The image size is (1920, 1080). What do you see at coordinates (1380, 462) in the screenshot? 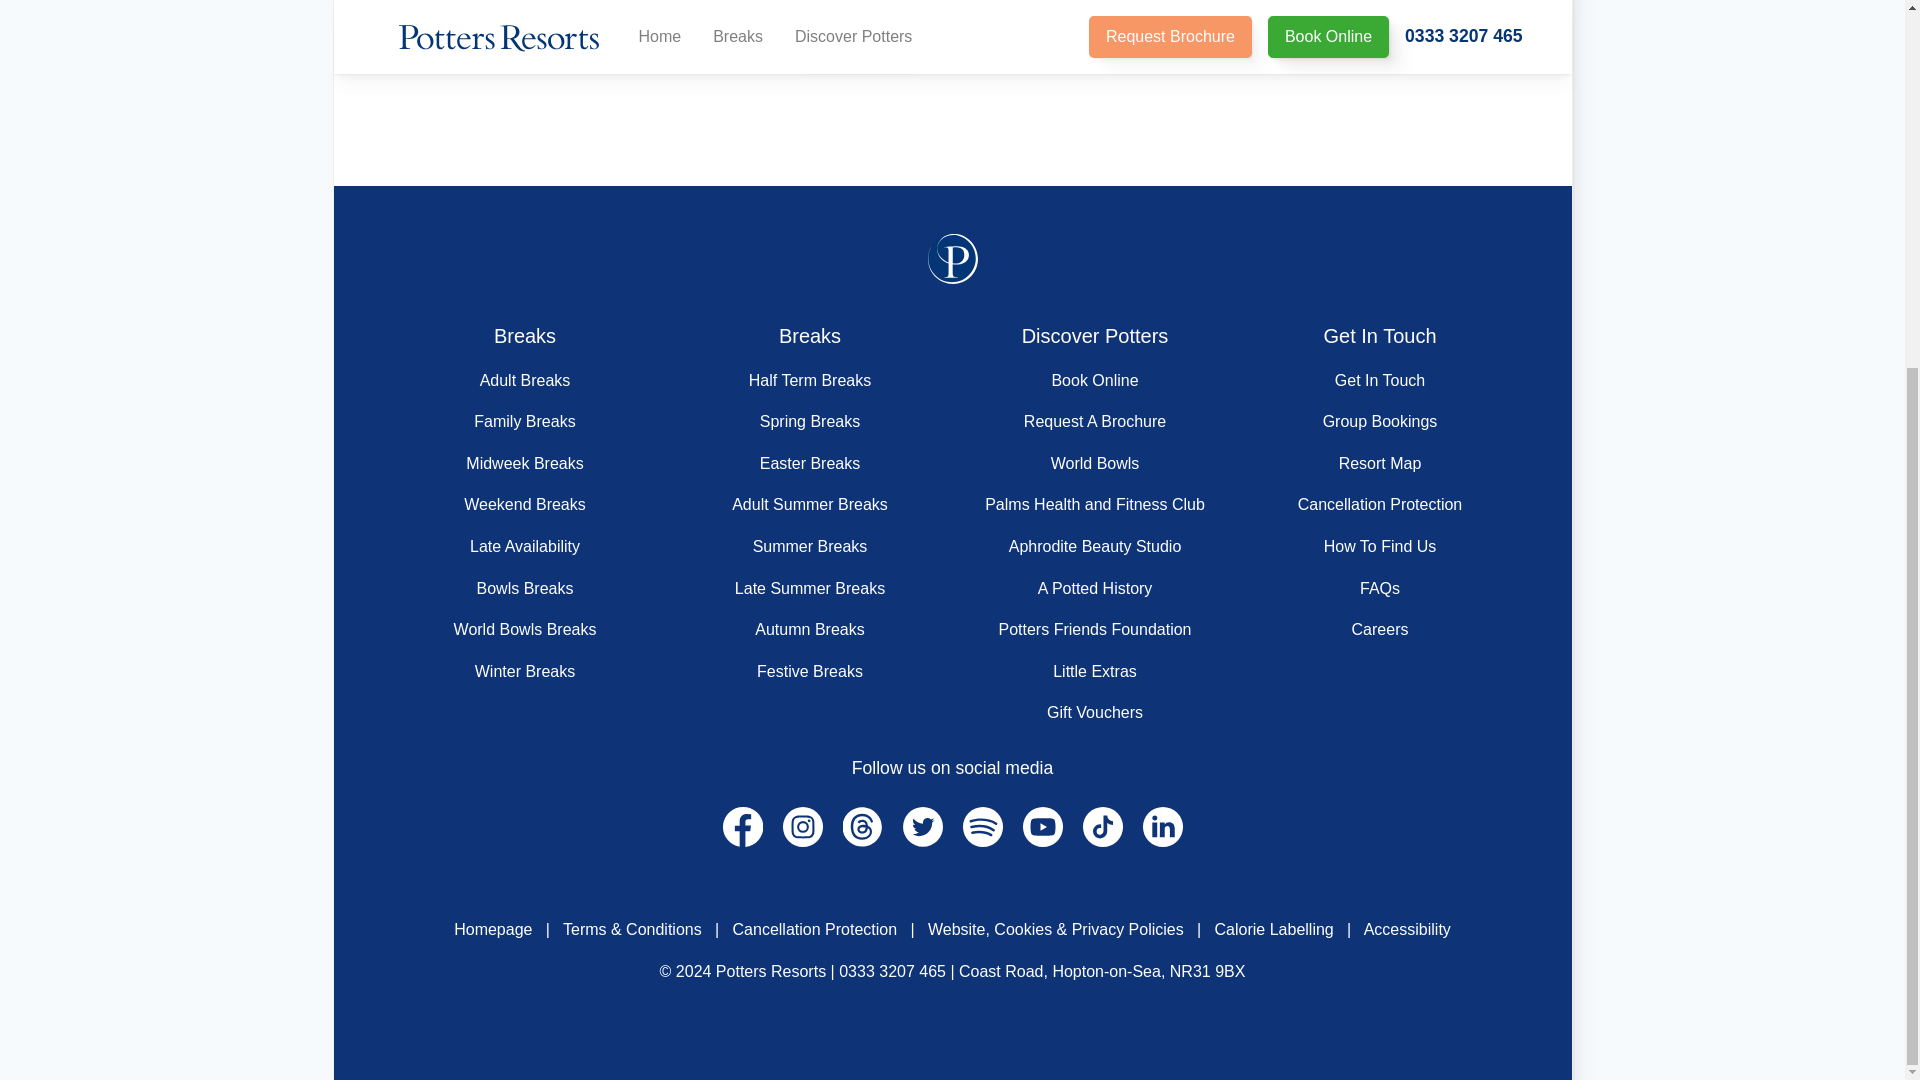
I see `Resort Map` at bounding box center [1380, 462].